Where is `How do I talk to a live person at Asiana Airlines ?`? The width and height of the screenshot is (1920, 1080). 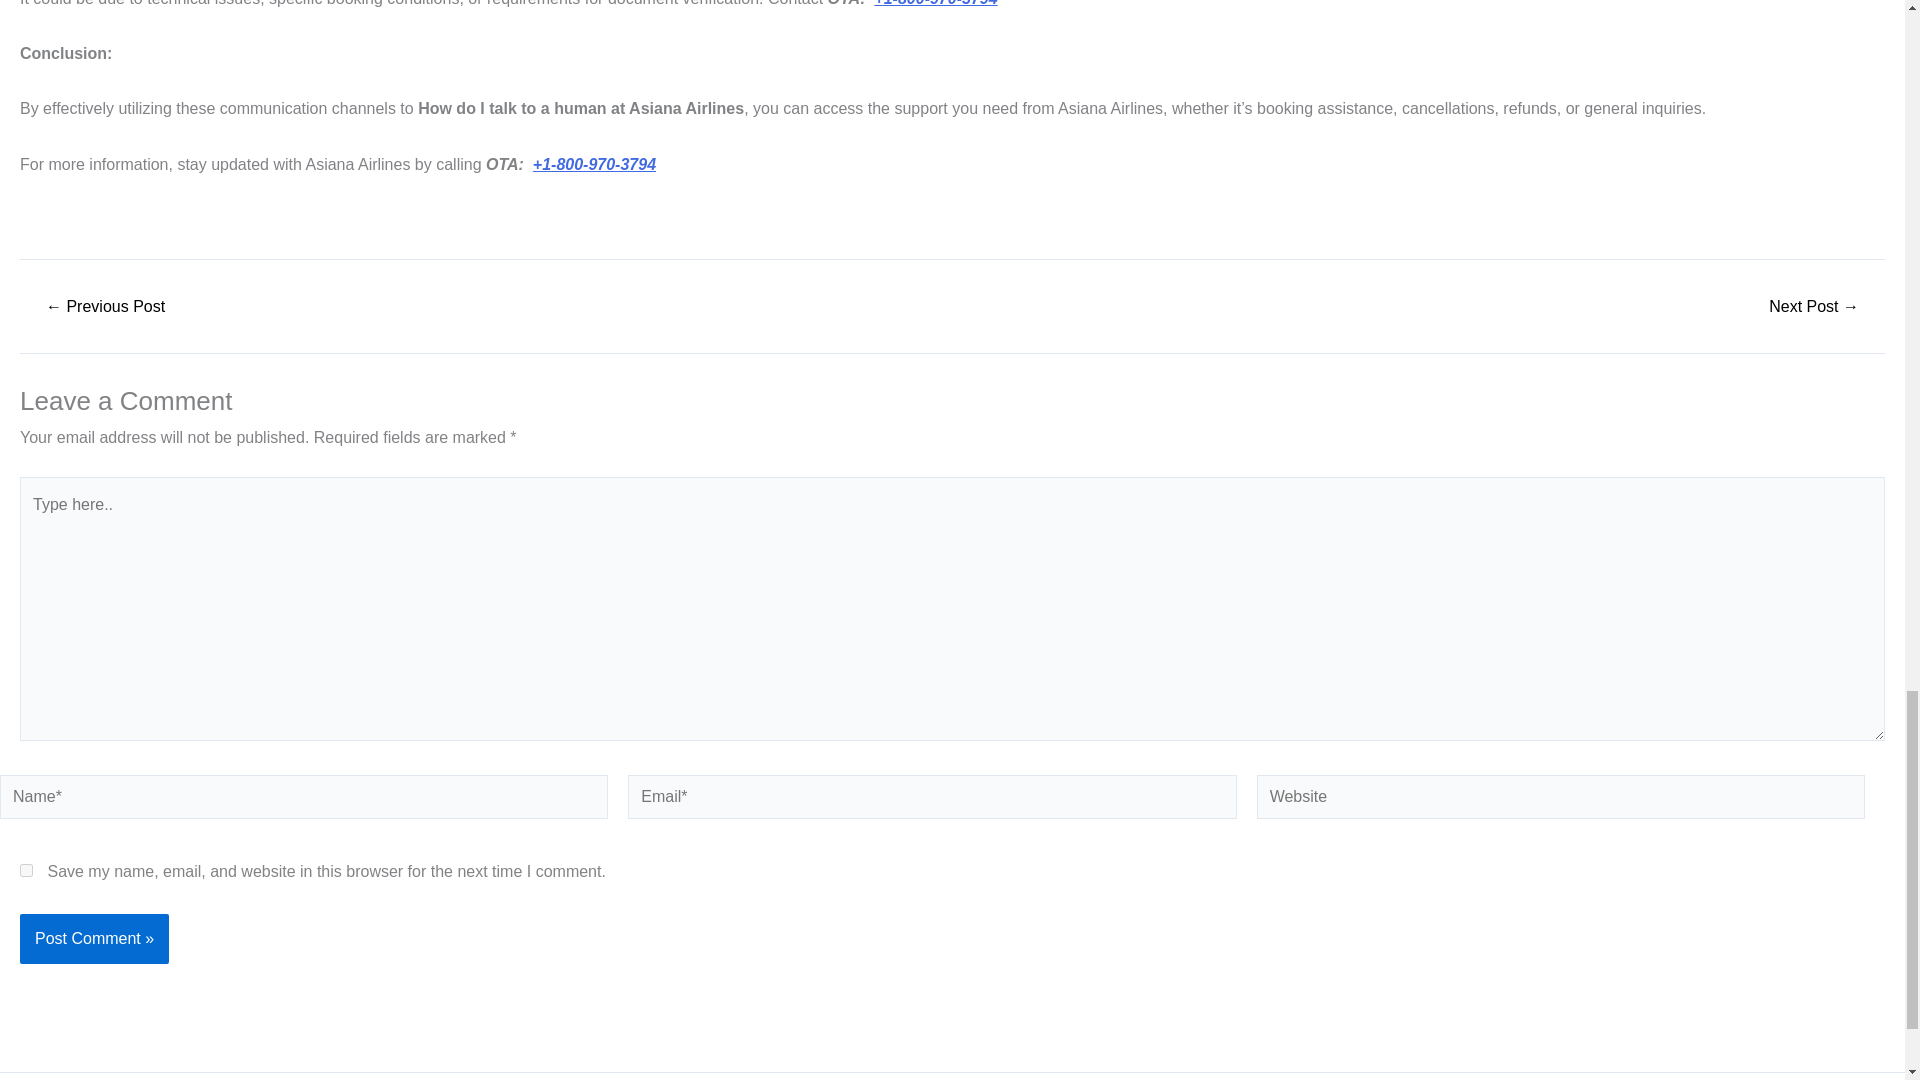
How do I talk to a live person at Asiana Airlines ? is located at coordinates (1814, 307).